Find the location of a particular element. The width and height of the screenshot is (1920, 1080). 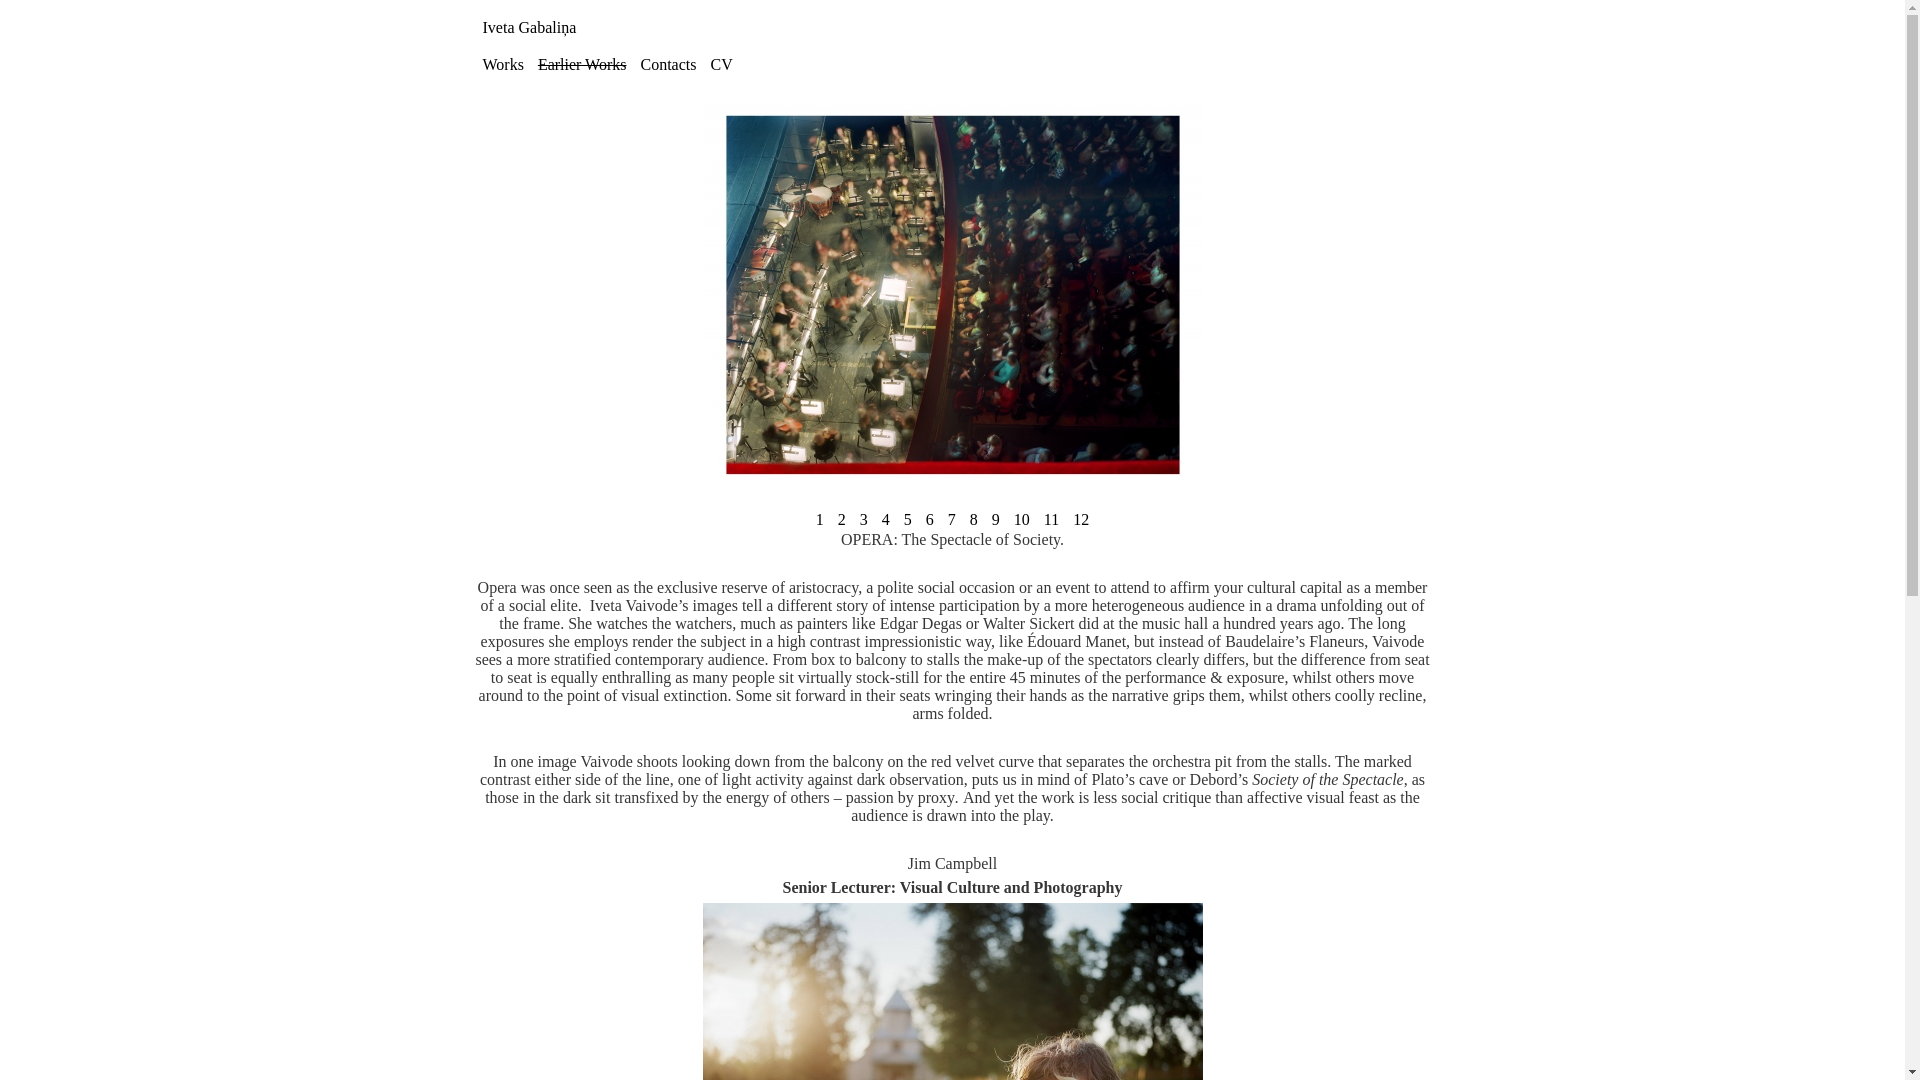

CV is located at coordinates (720, 65).